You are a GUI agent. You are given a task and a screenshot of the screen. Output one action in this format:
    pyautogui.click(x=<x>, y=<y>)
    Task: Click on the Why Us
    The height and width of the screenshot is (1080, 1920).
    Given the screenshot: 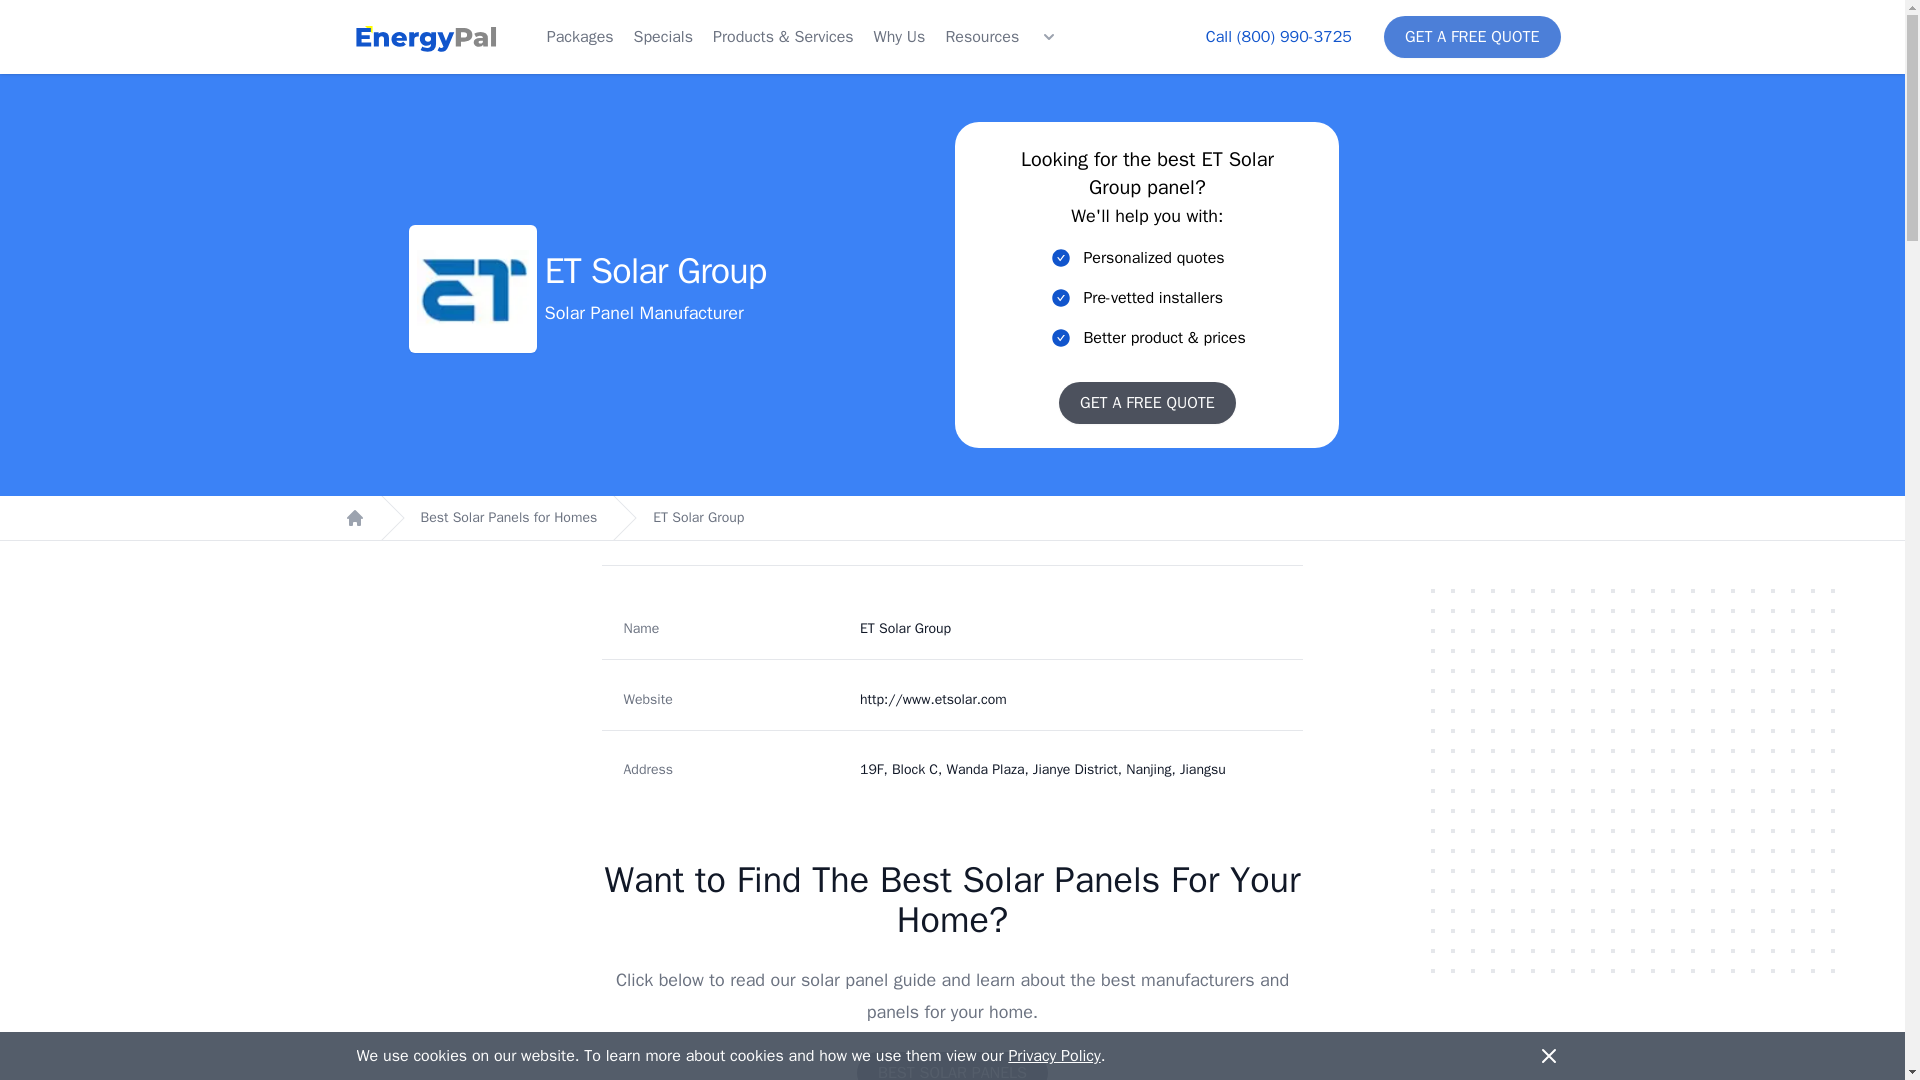 What is the action you would take?
    pyautogui.click(x=899, y=36)
    